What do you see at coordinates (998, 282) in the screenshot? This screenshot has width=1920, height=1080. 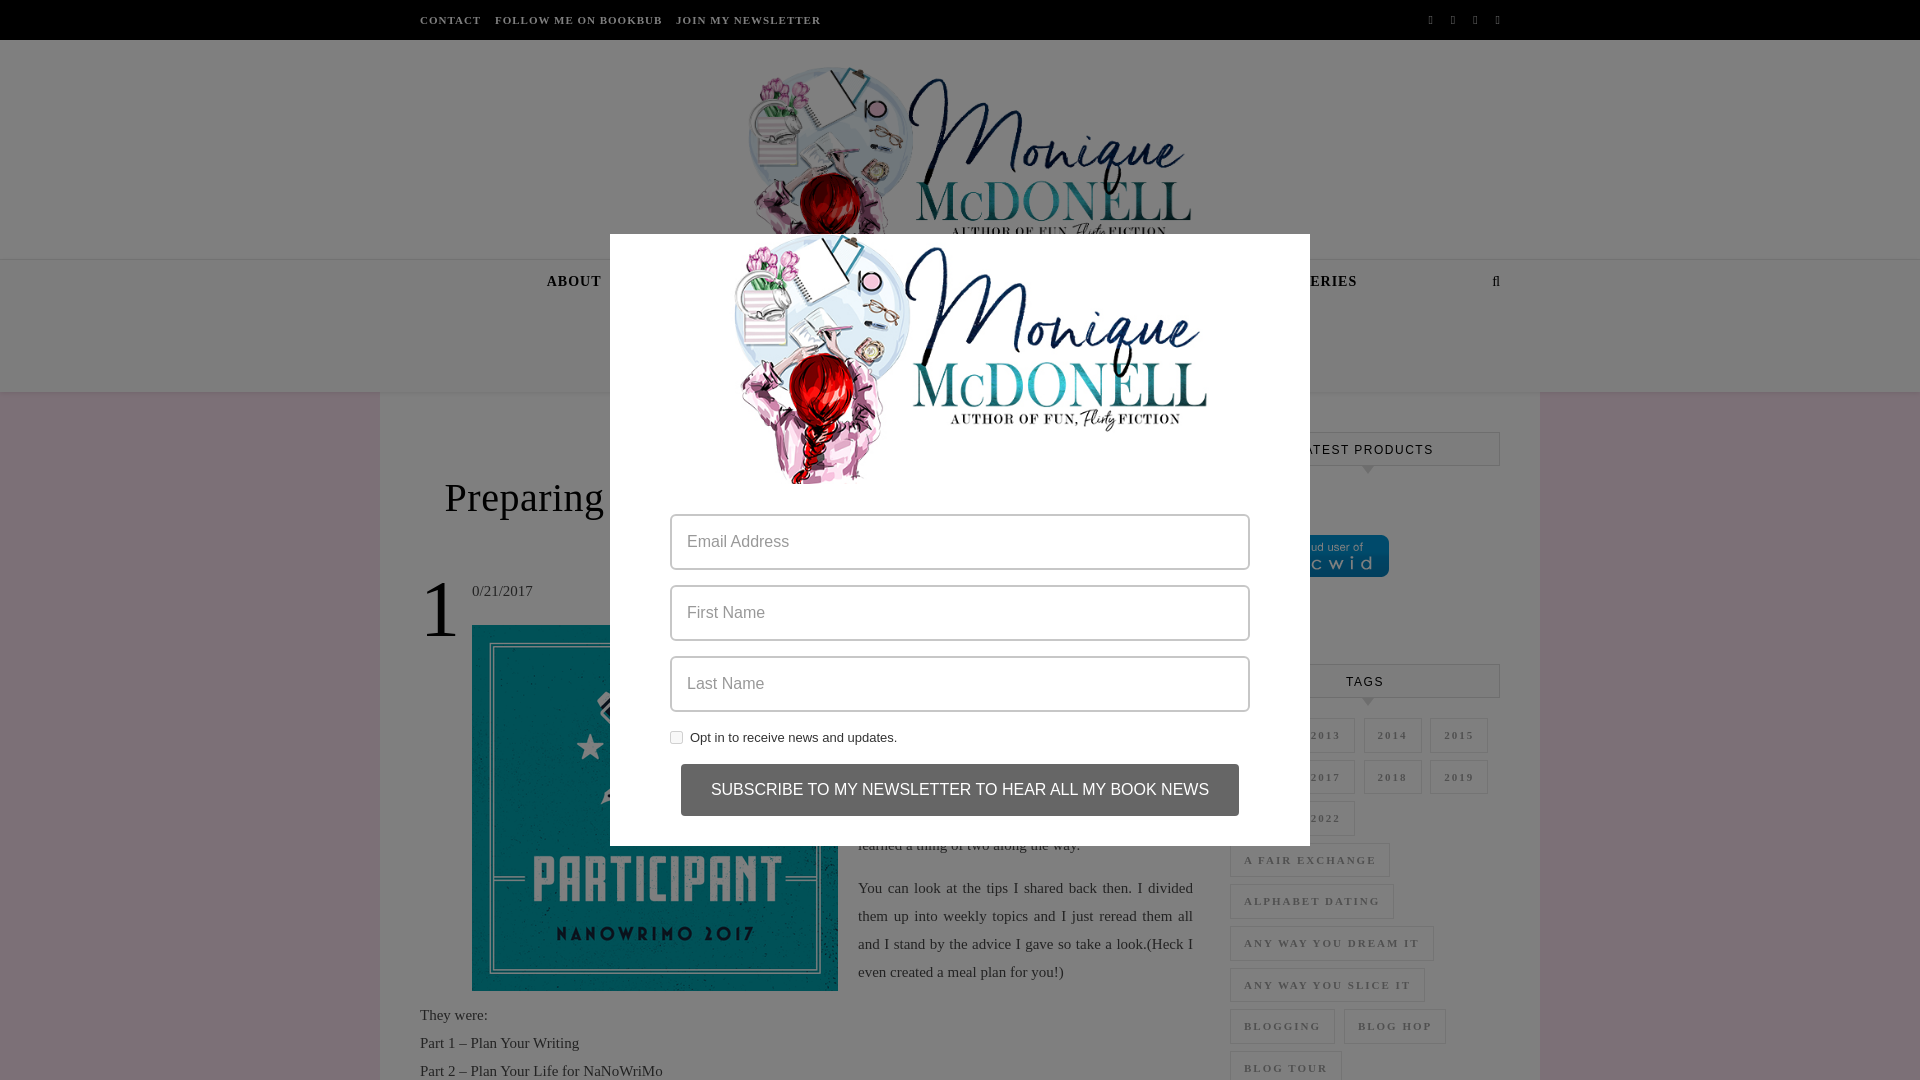 I see `THE UPPER CRUST SERIES` at bounding box center [998, 282].